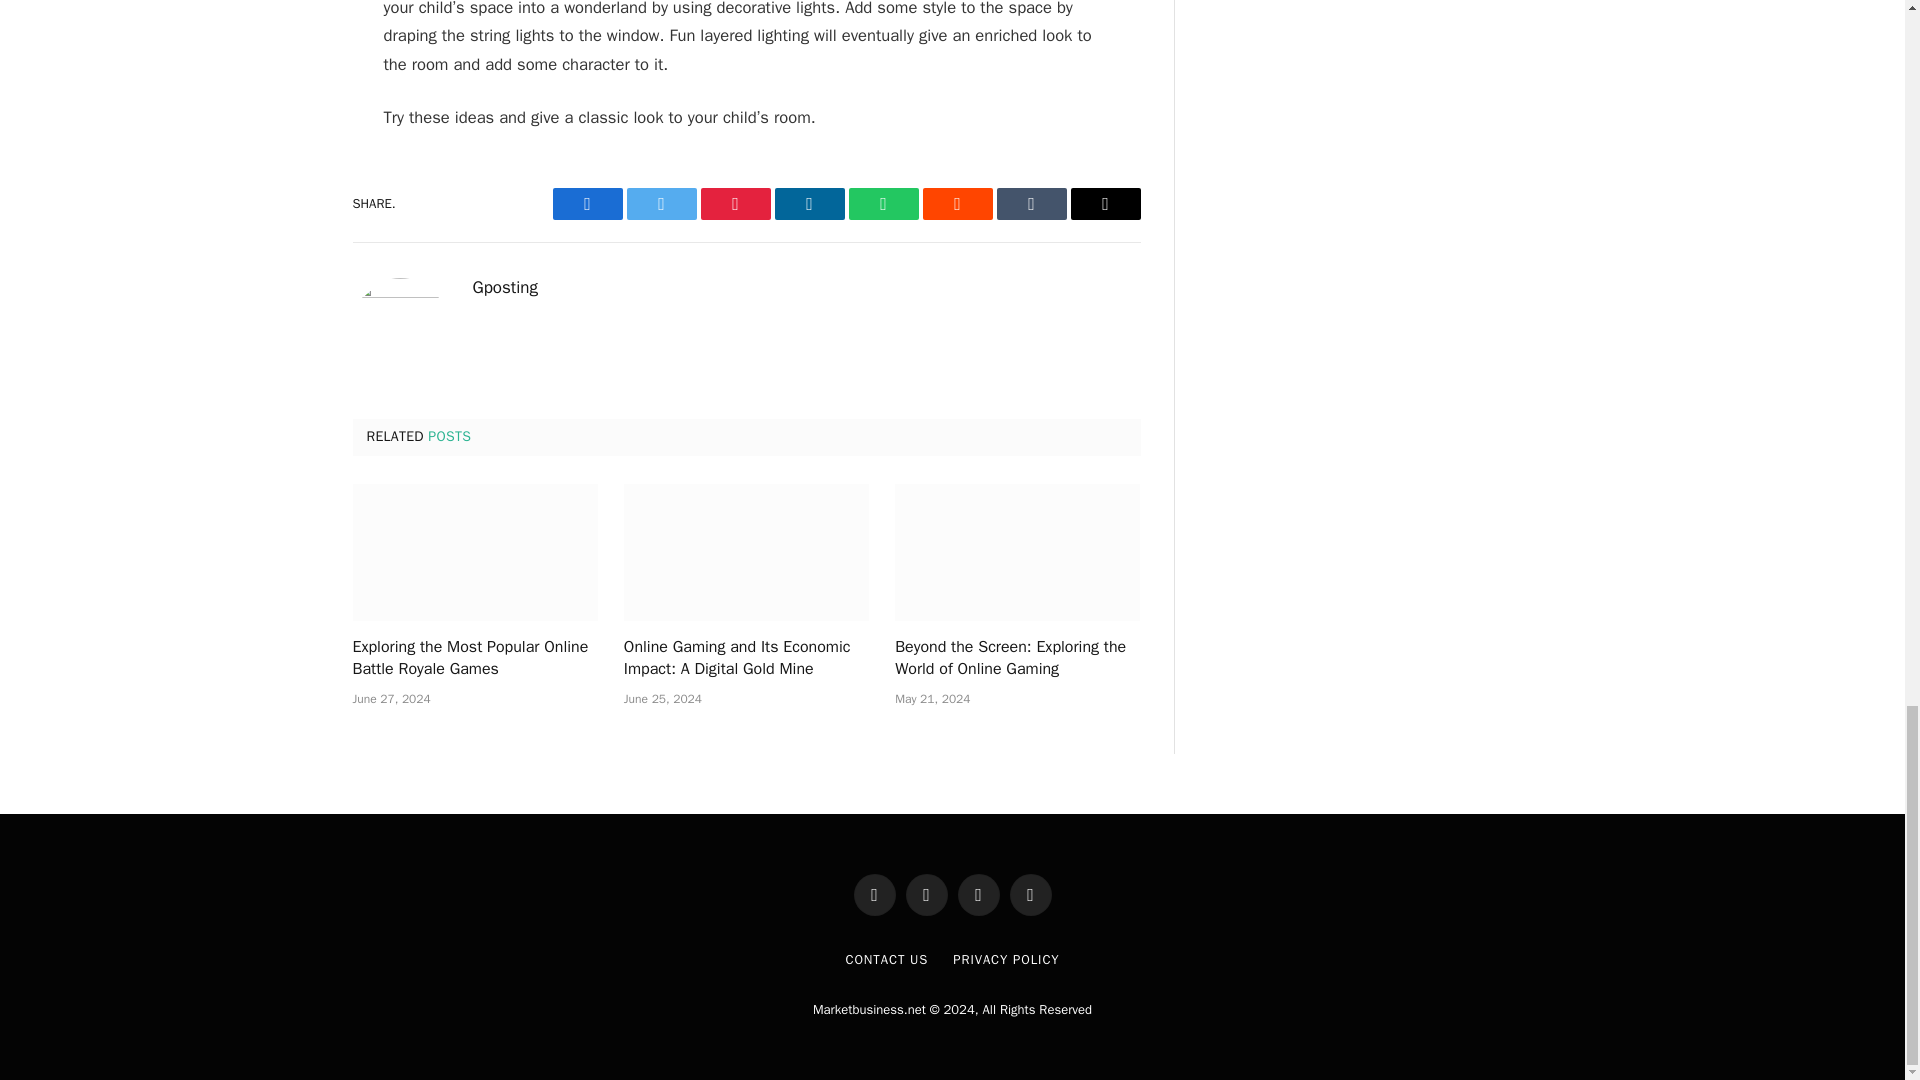  I want to click on Share on LinkedIn, so click(808, 204).